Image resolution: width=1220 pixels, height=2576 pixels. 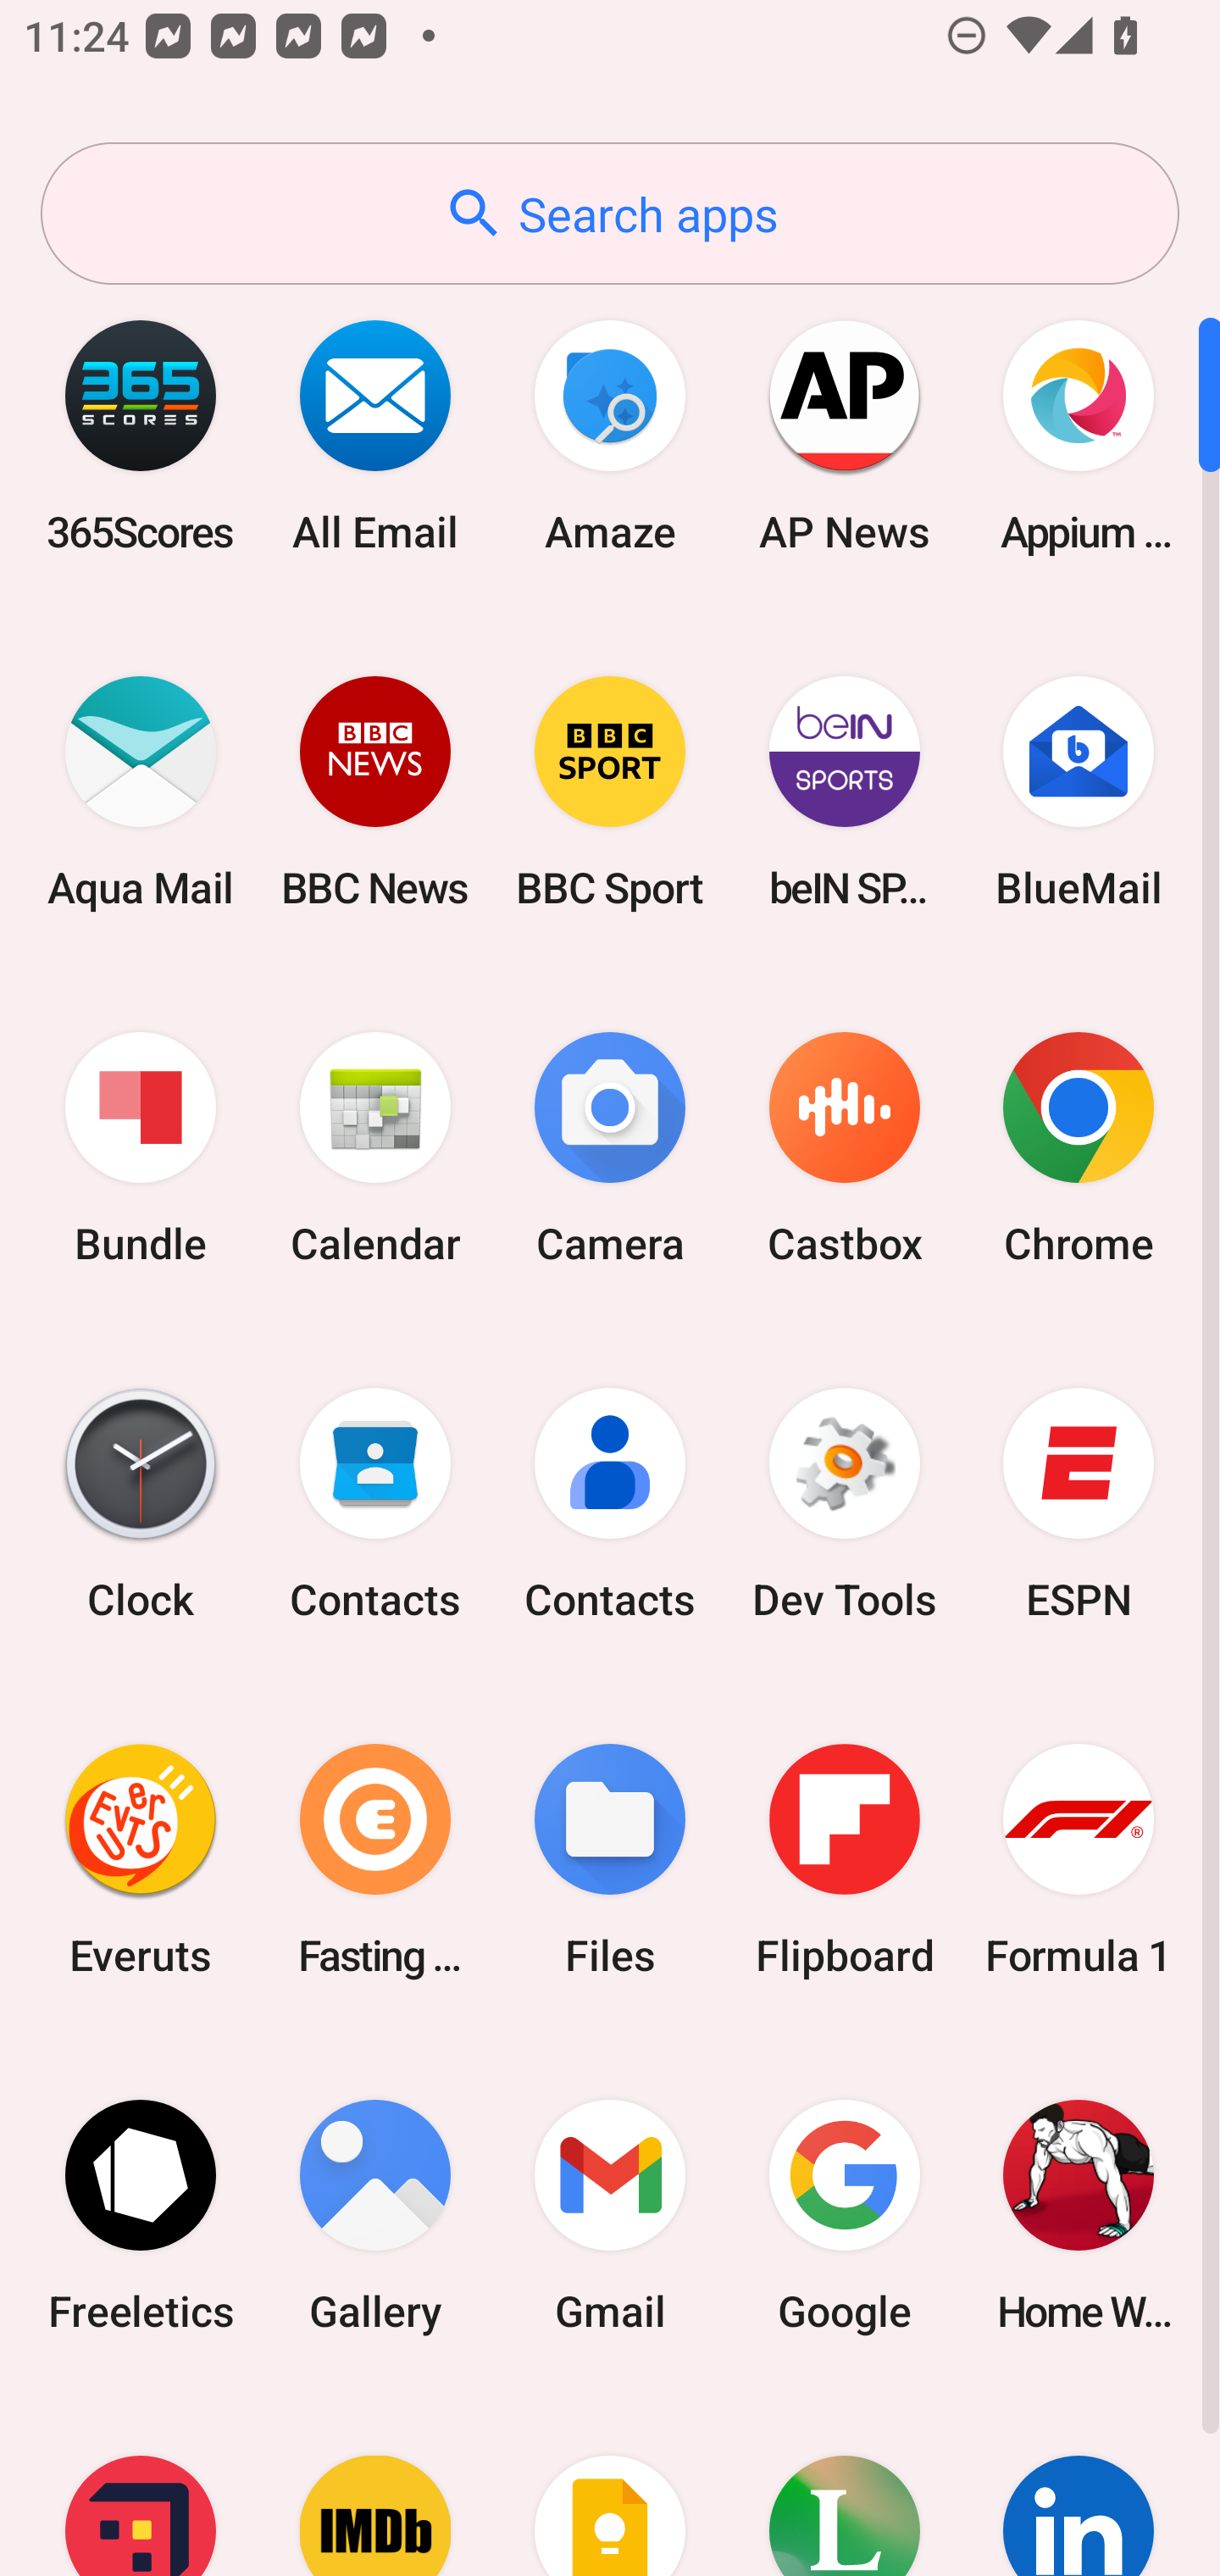 I want to click on Clock, so click(x=141, y=1504).